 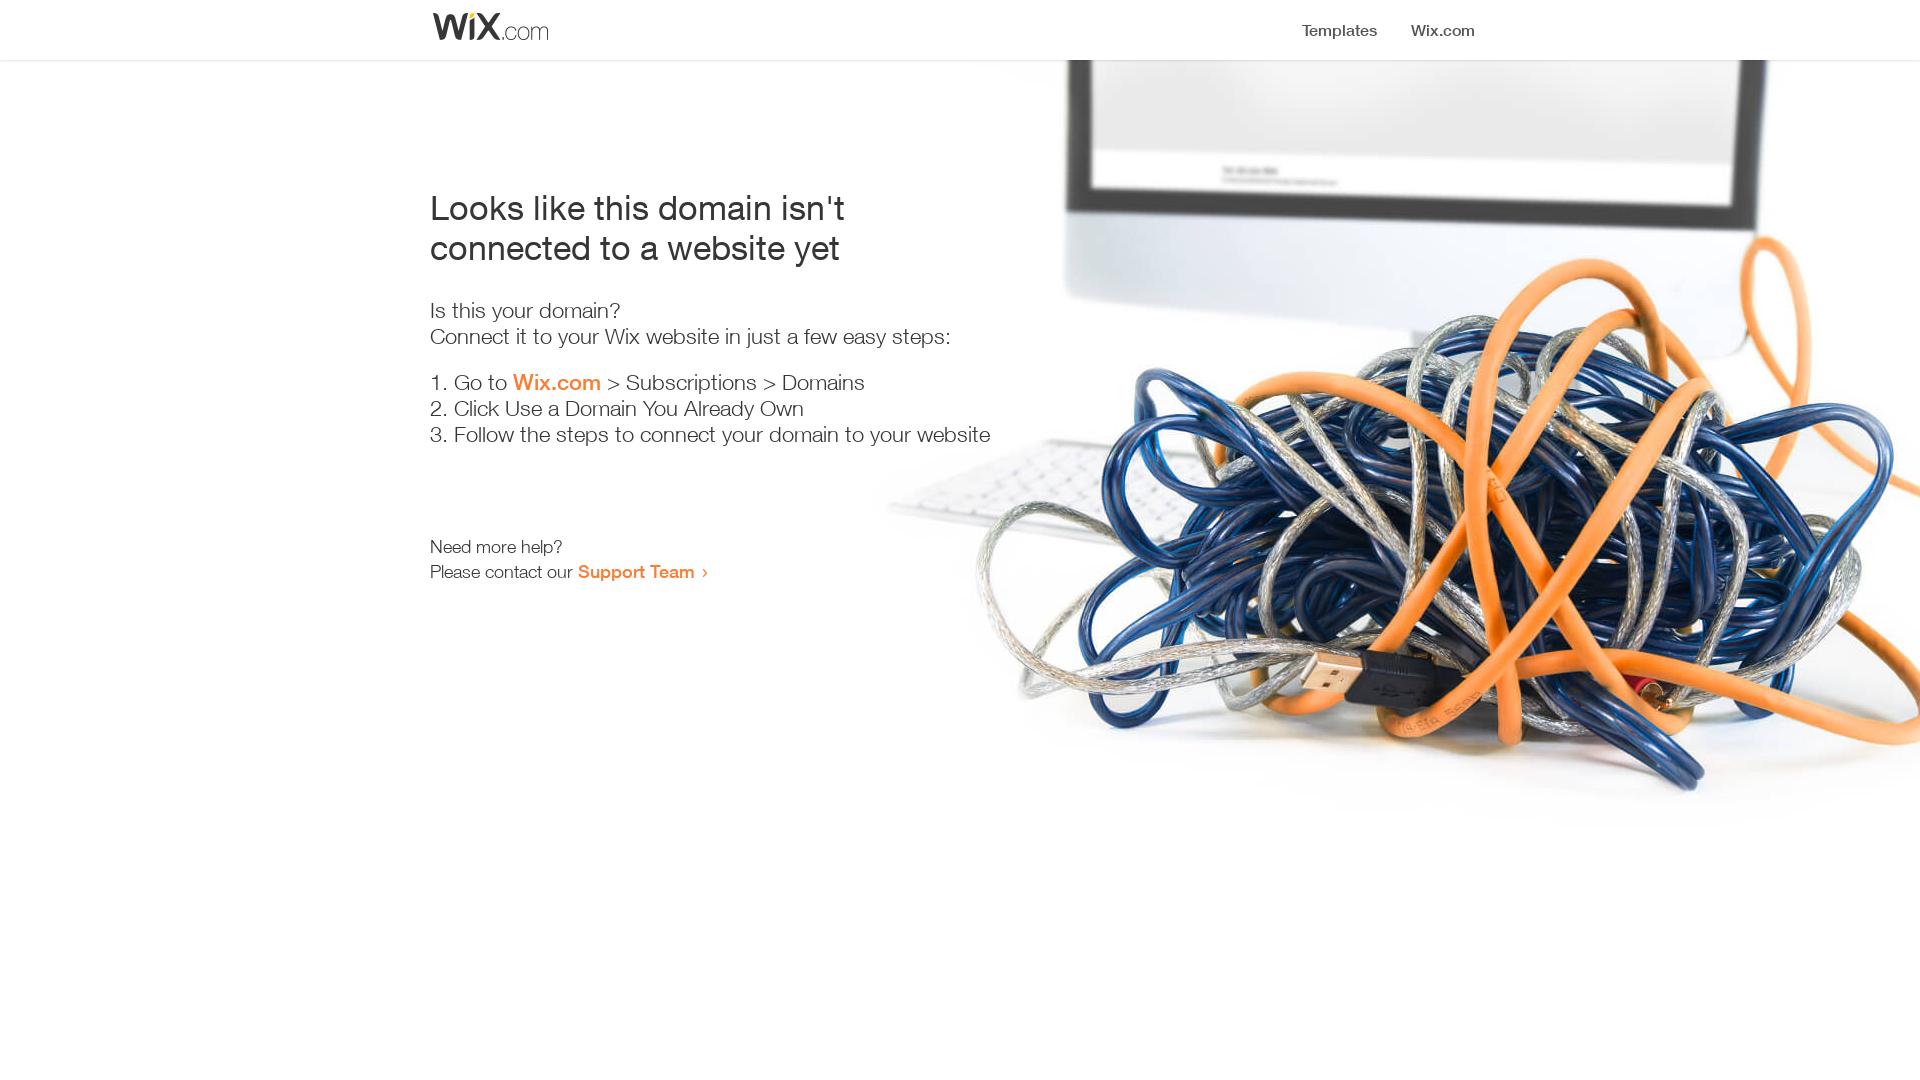 I want to click on Support Team, so click(x=636, y=571).